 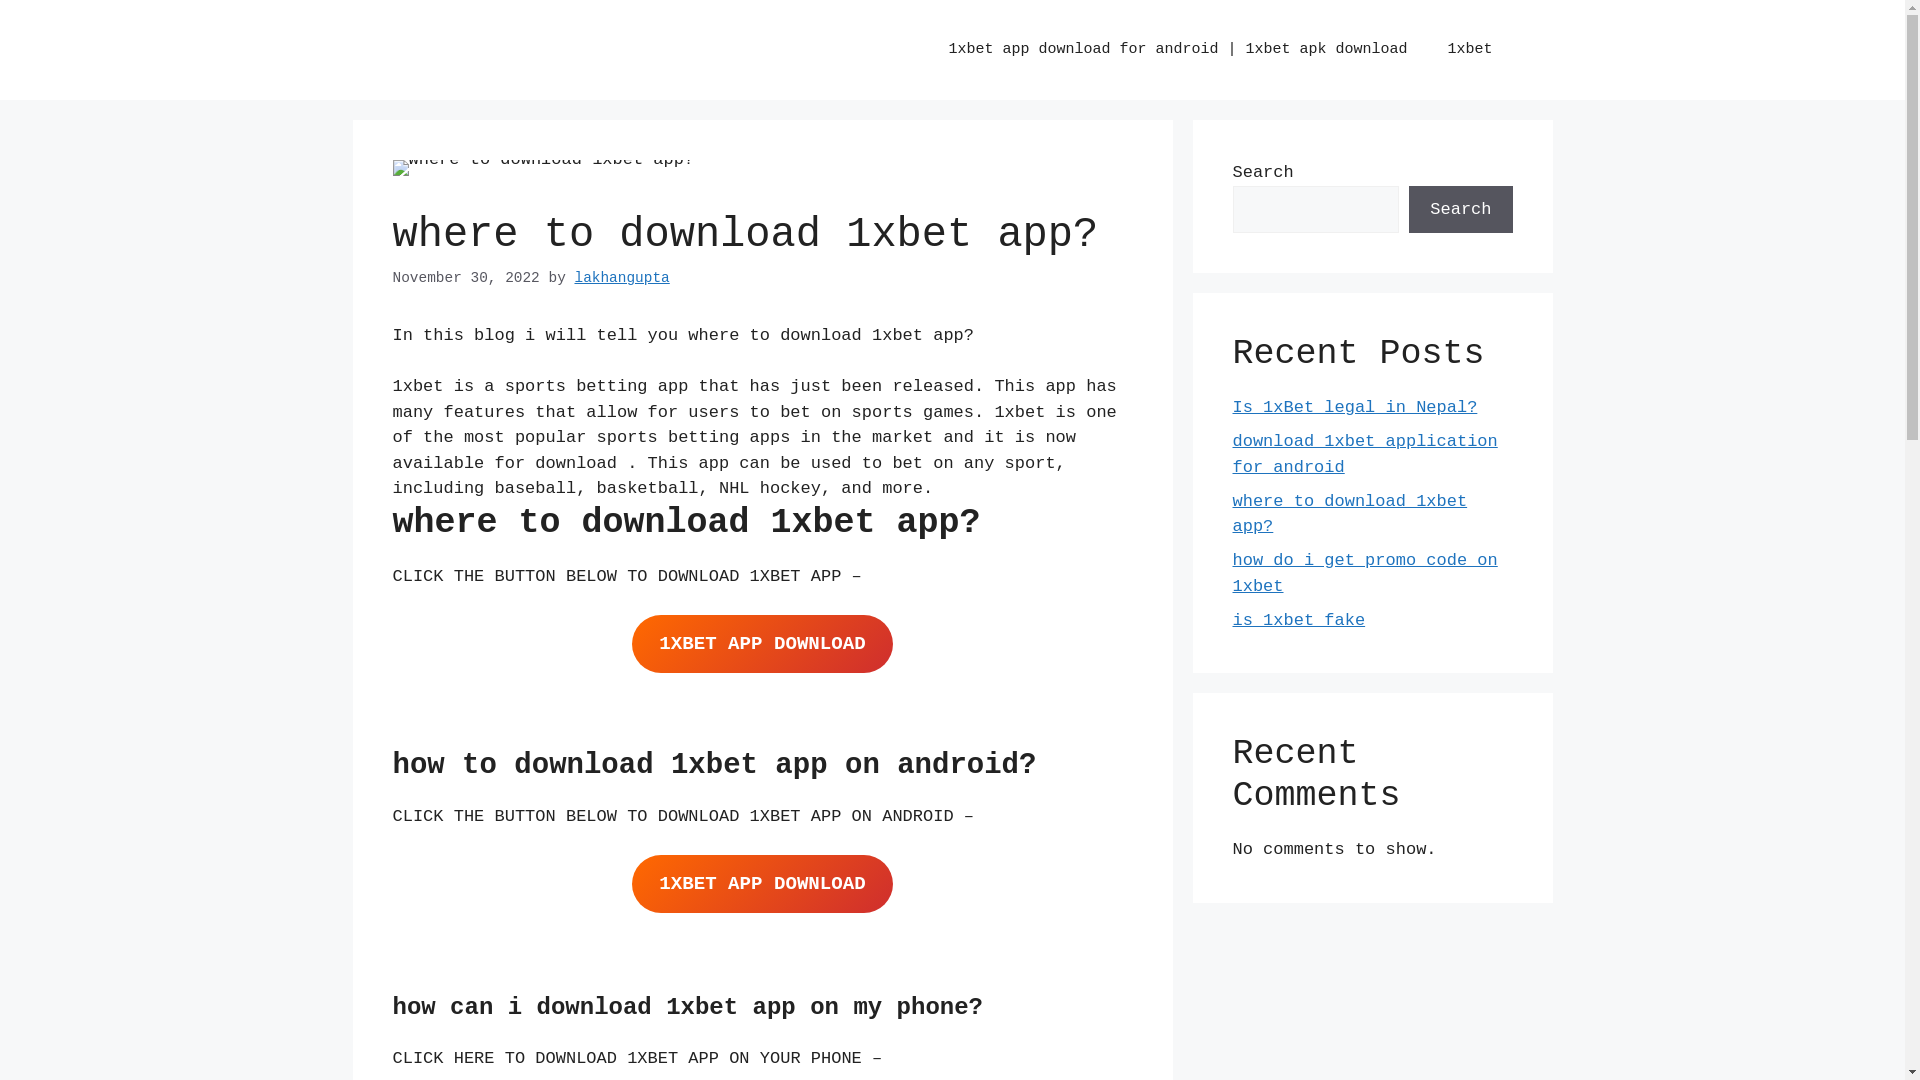 I want to click on where to download 1xbet app?, so click(x=1350, y=514).